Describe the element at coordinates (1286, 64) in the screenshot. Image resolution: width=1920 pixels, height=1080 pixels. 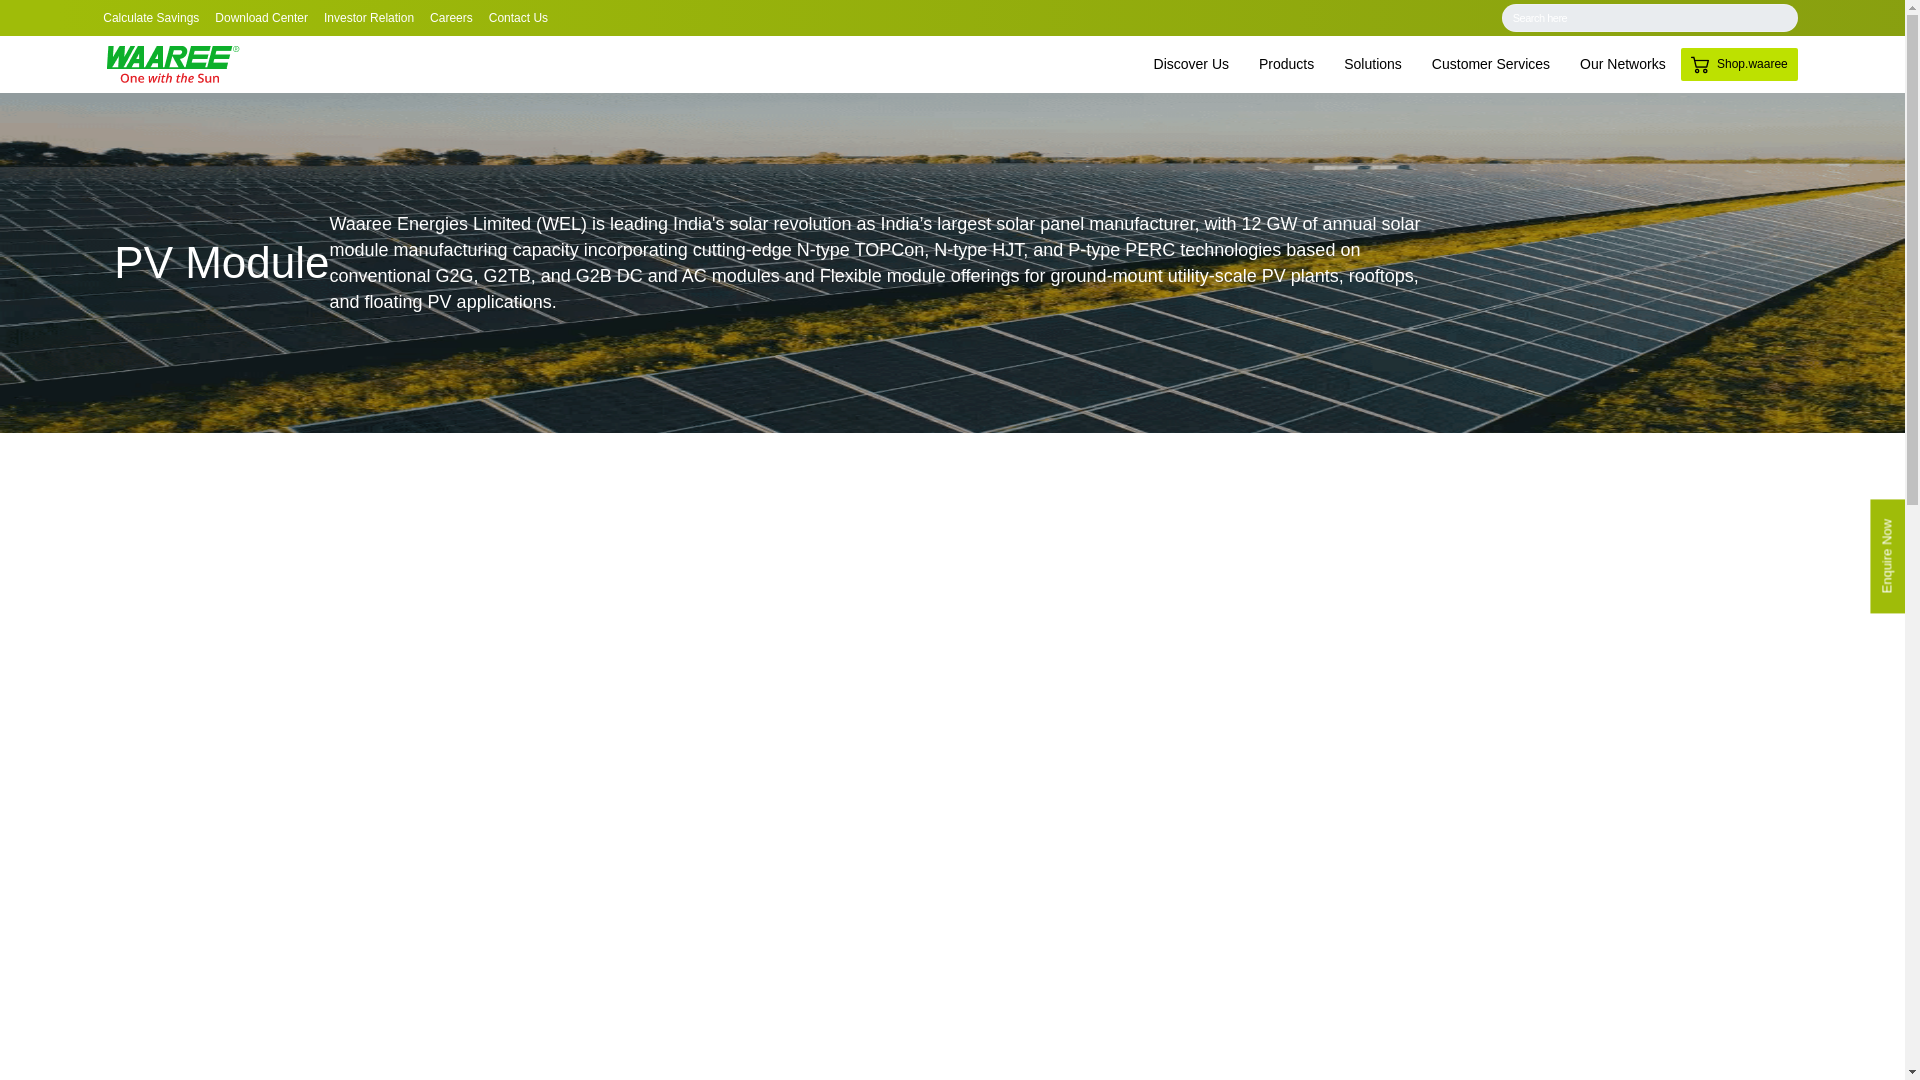
I see `Products` at that location.